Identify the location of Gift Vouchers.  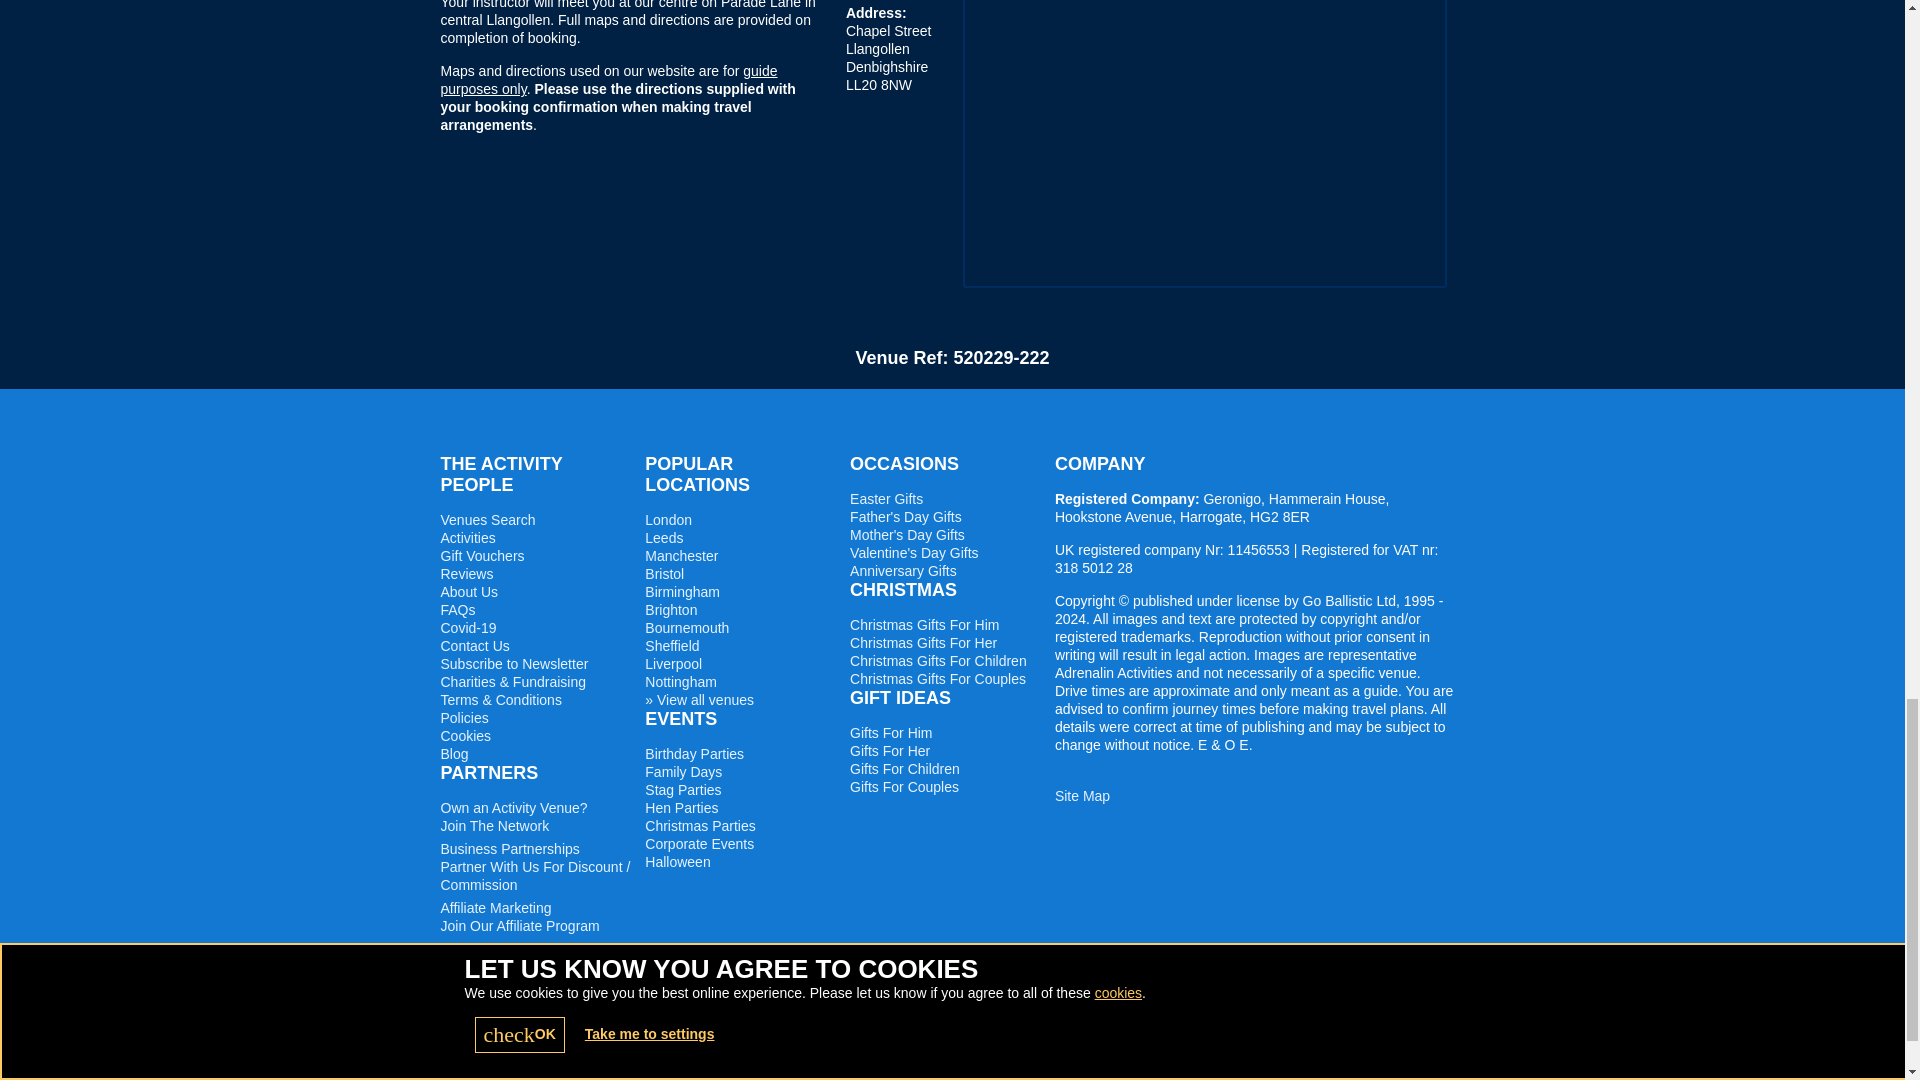
(482, 555).